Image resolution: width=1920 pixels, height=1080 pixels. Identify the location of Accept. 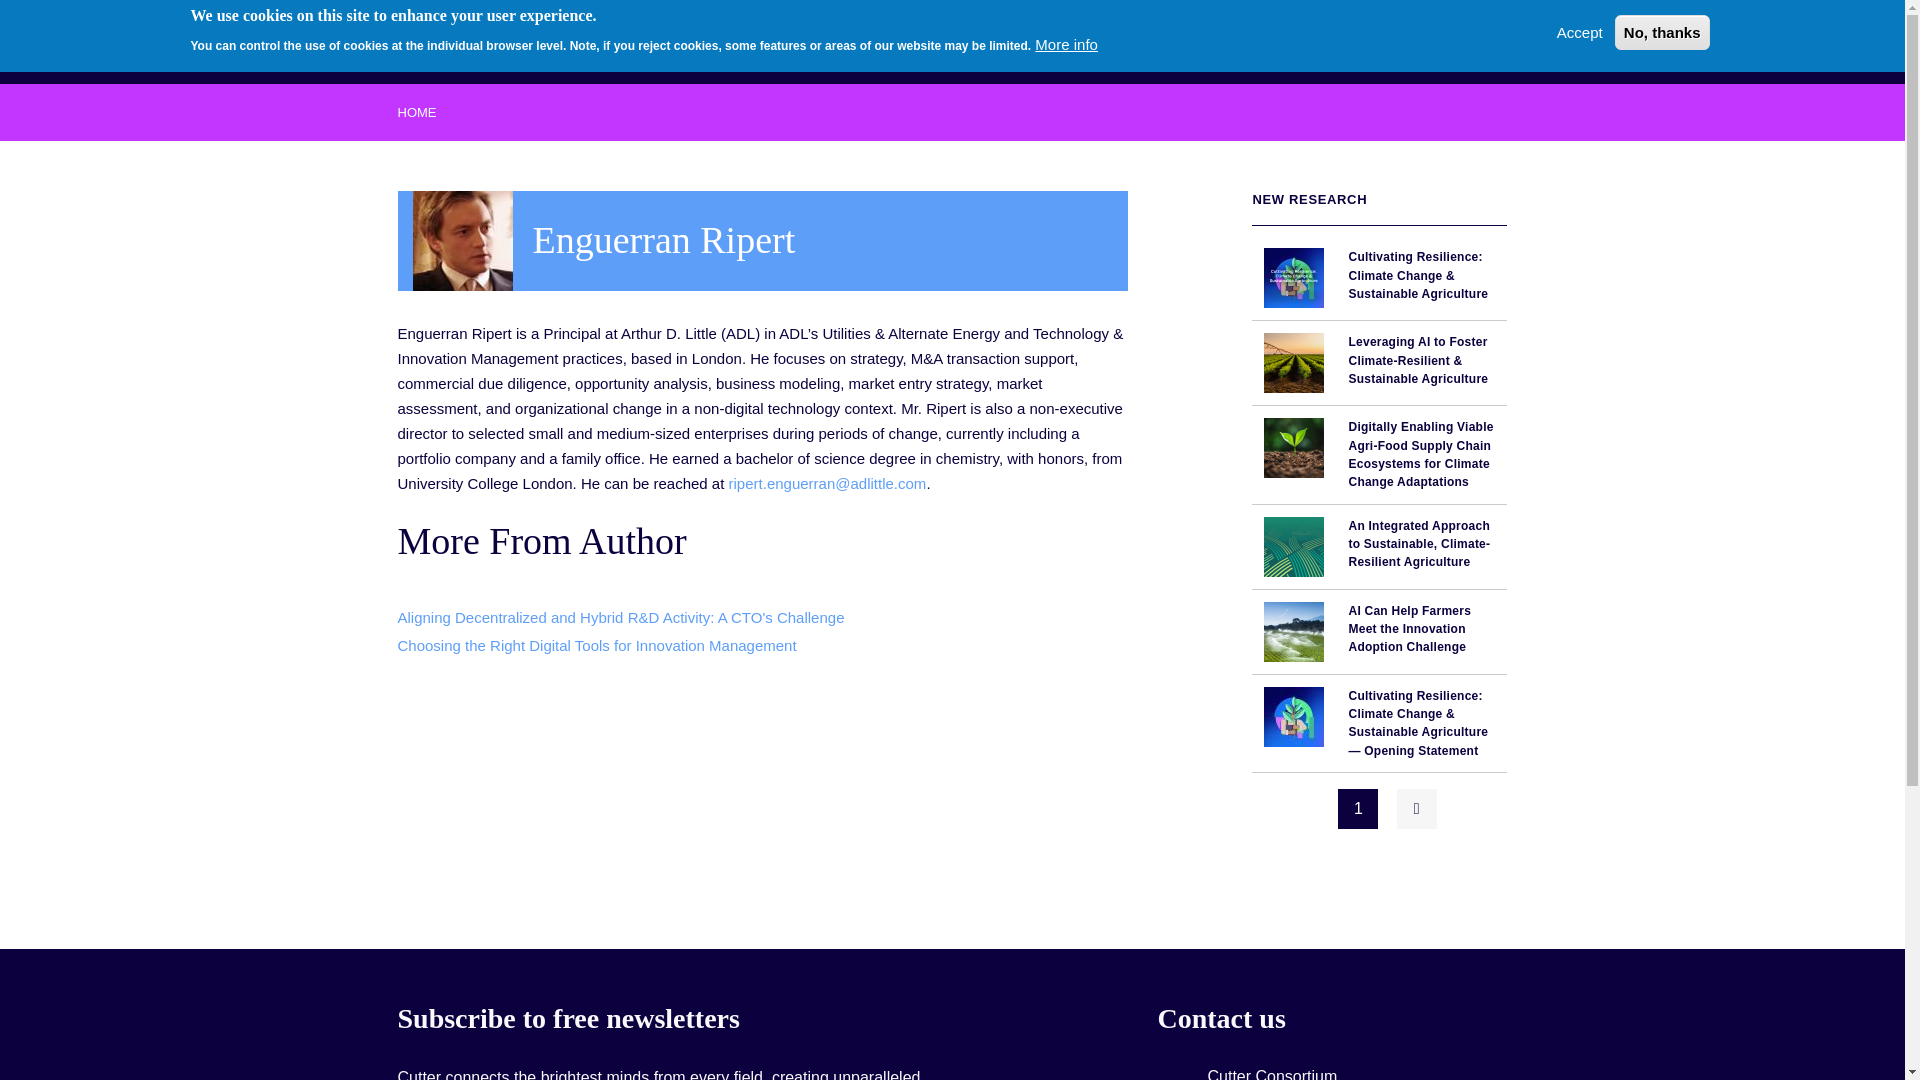
(1580, 32).